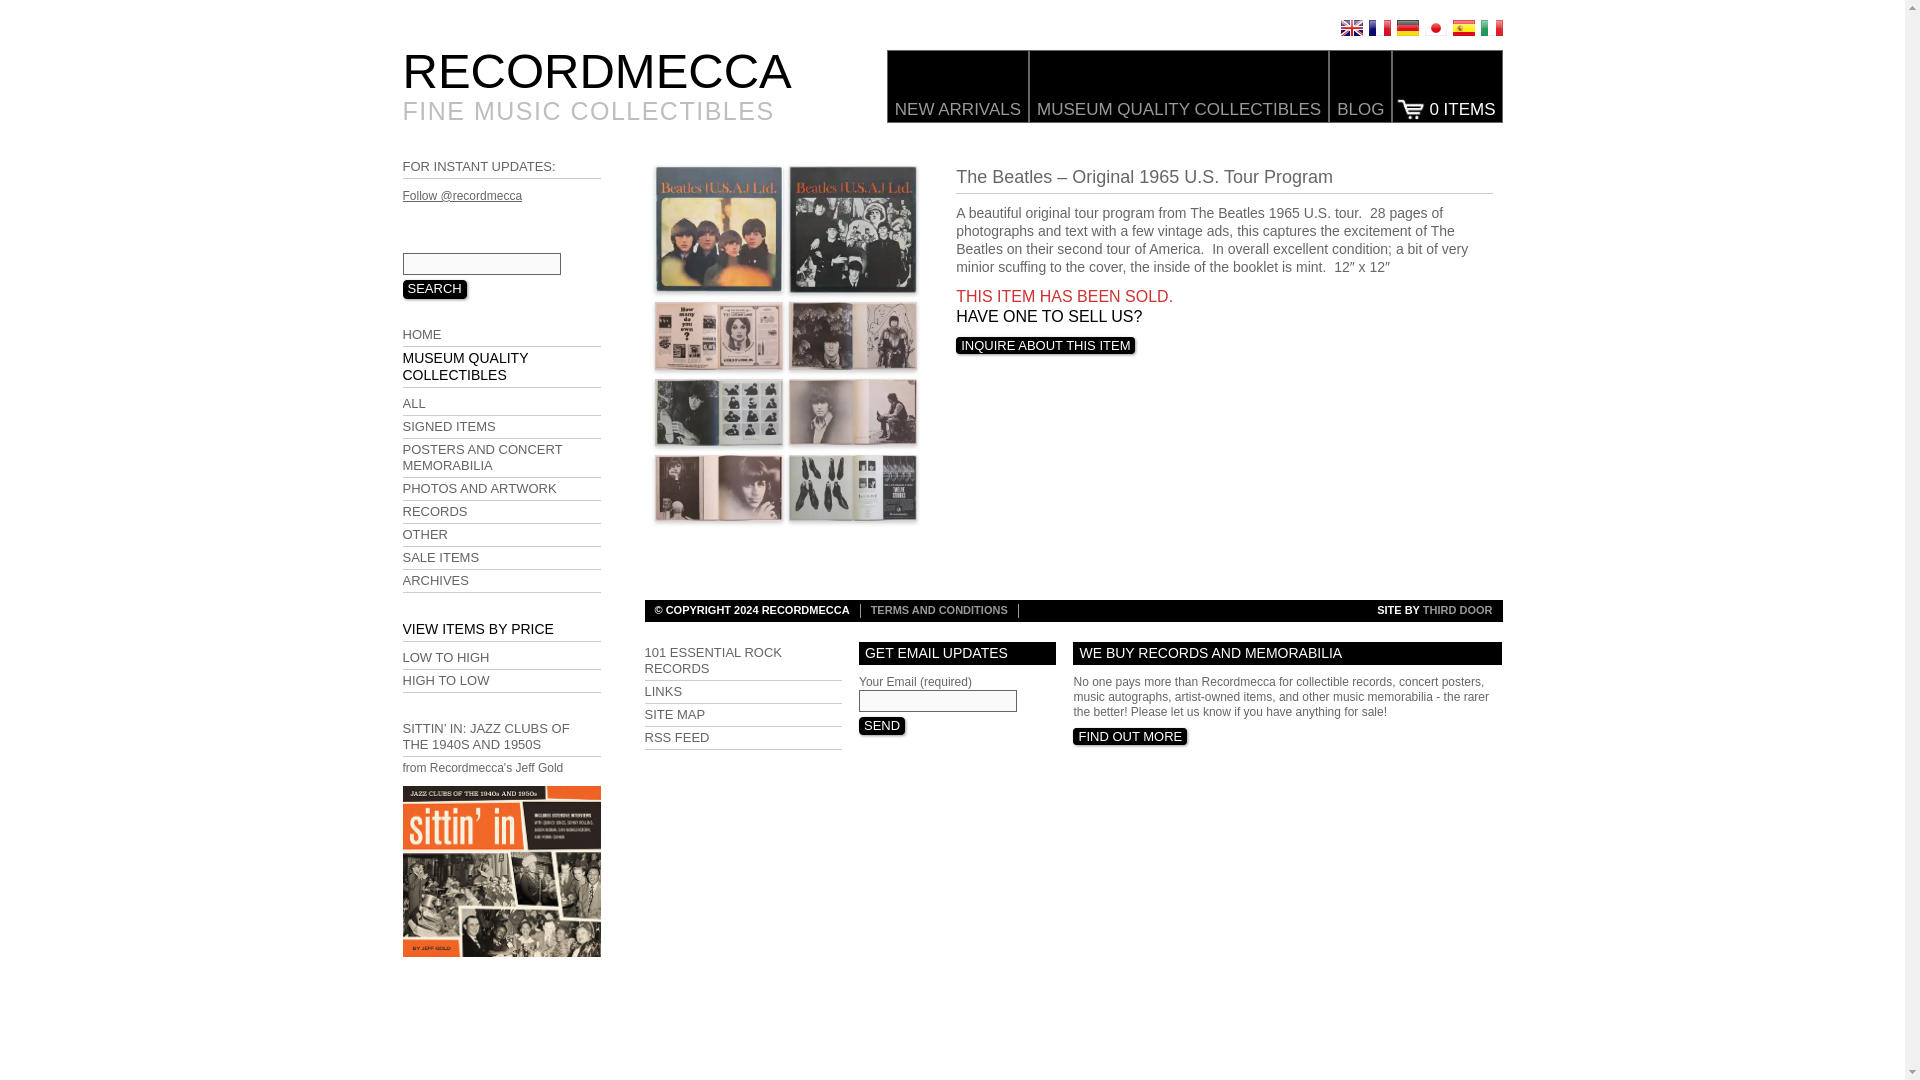  I want to click on MUSEUM QUALITY COLLECTIBLES, so click(1178, 86).